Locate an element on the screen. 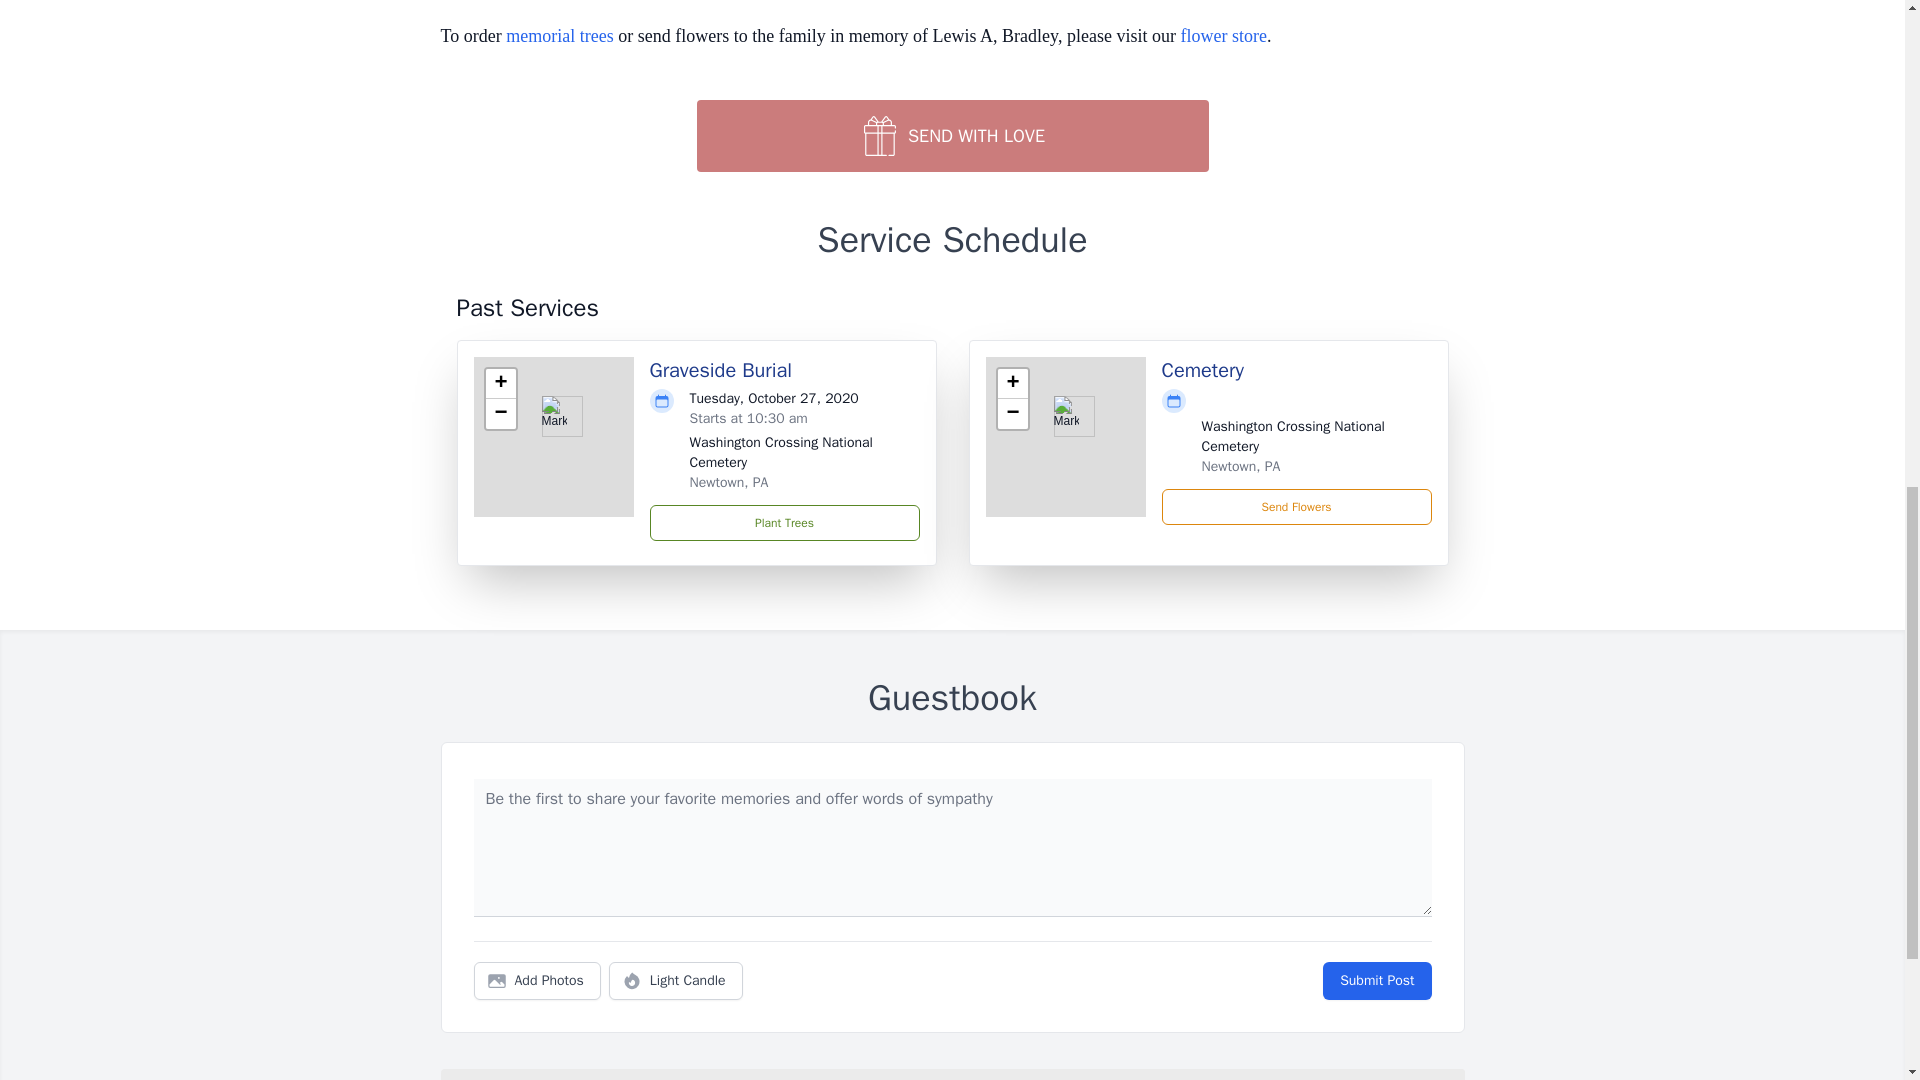  Zoom in is located at coordinates (500, 384).